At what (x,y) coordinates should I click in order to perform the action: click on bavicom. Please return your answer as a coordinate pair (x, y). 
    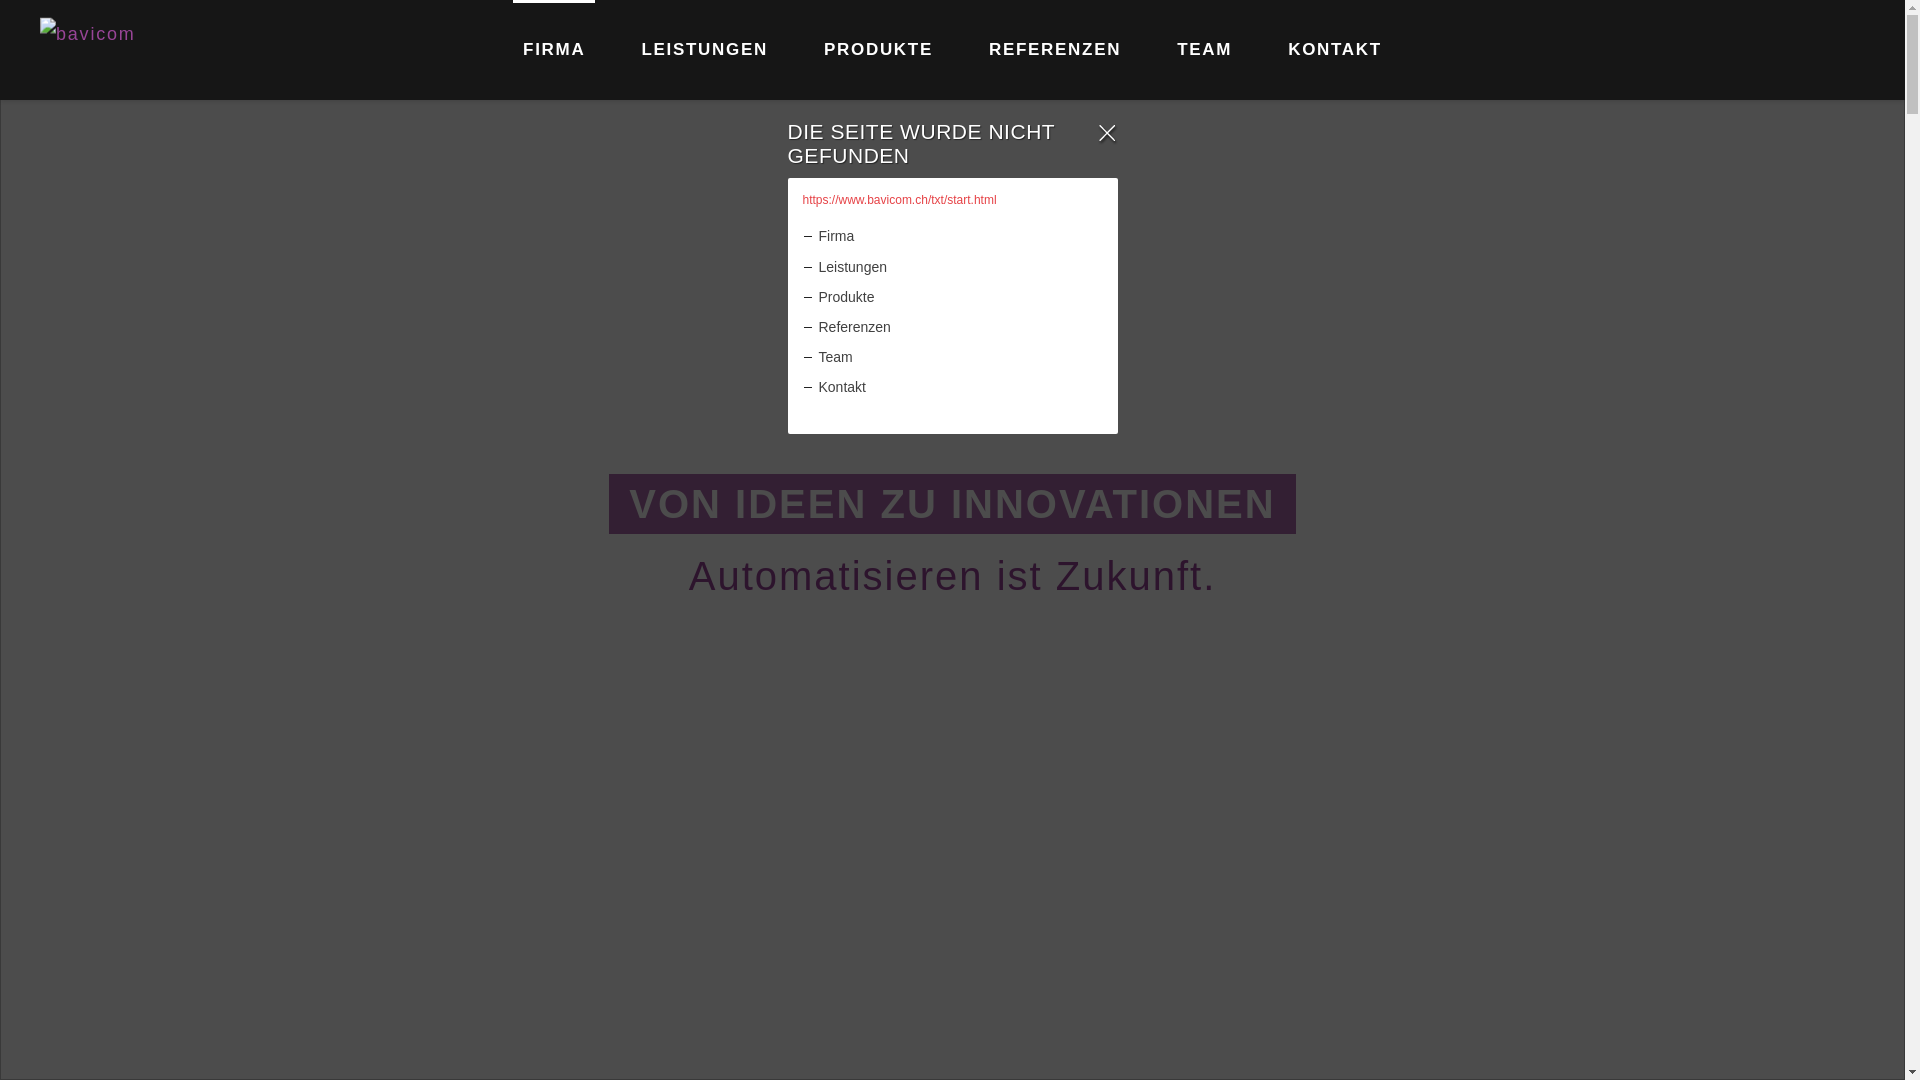
    Looking at the image, I should click on (122, 50).